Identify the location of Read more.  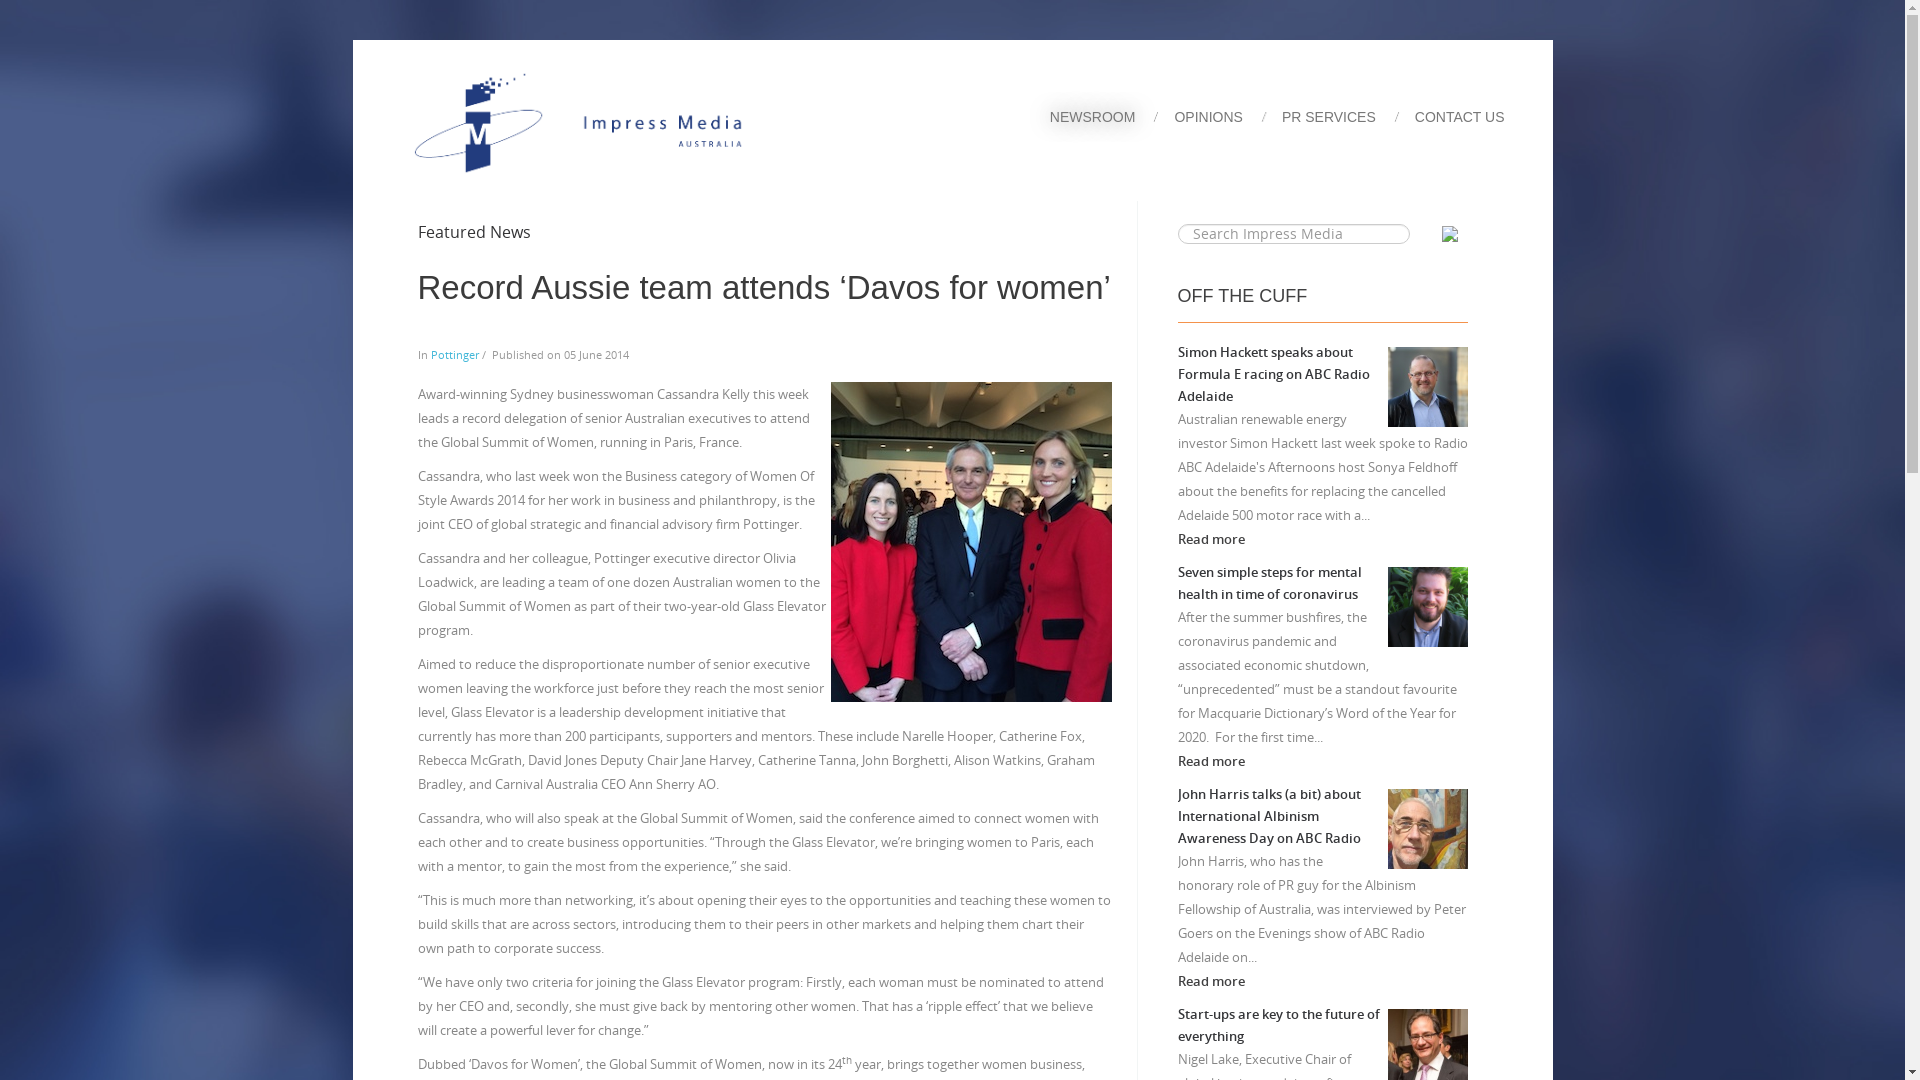
(1212, 761).